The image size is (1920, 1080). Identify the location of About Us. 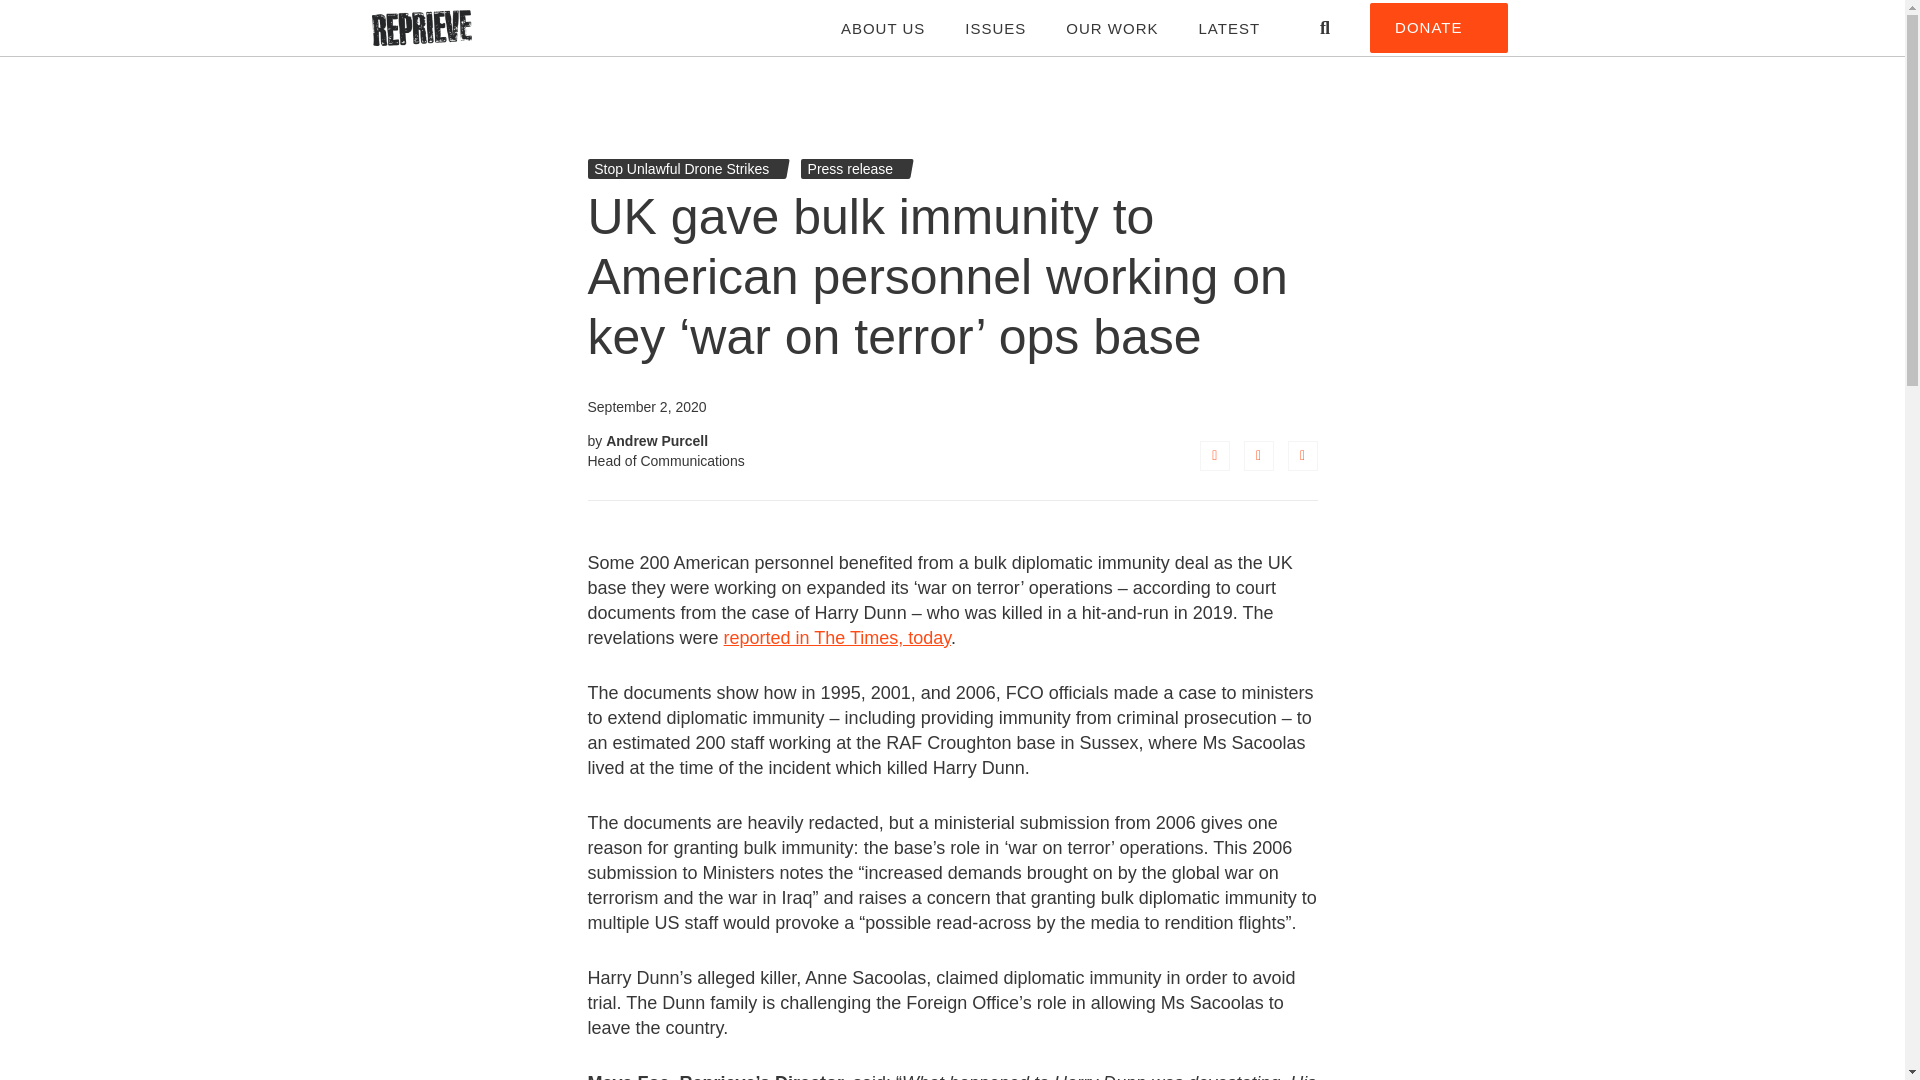
(882, 33).